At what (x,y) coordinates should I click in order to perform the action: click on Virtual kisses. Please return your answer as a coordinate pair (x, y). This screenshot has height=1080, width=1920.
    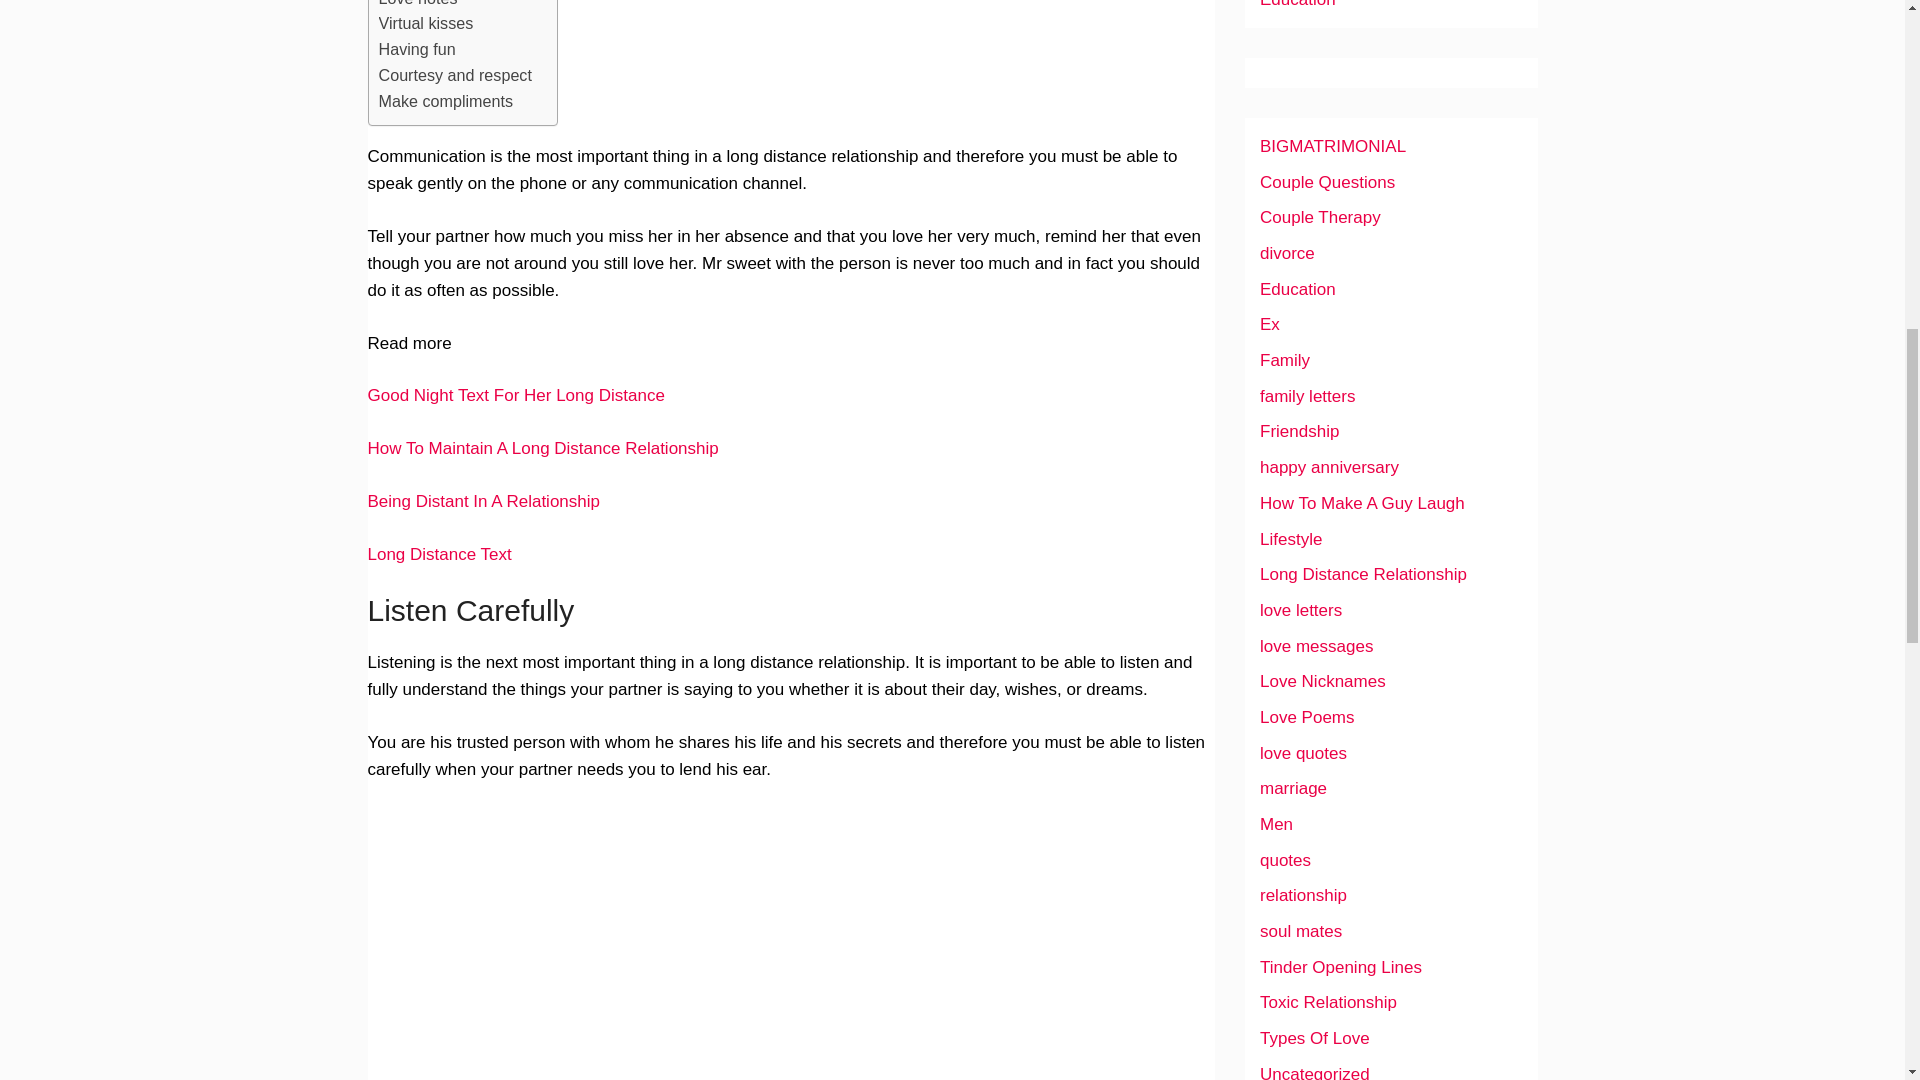
    Looking at the image, I should click on (425, 23).